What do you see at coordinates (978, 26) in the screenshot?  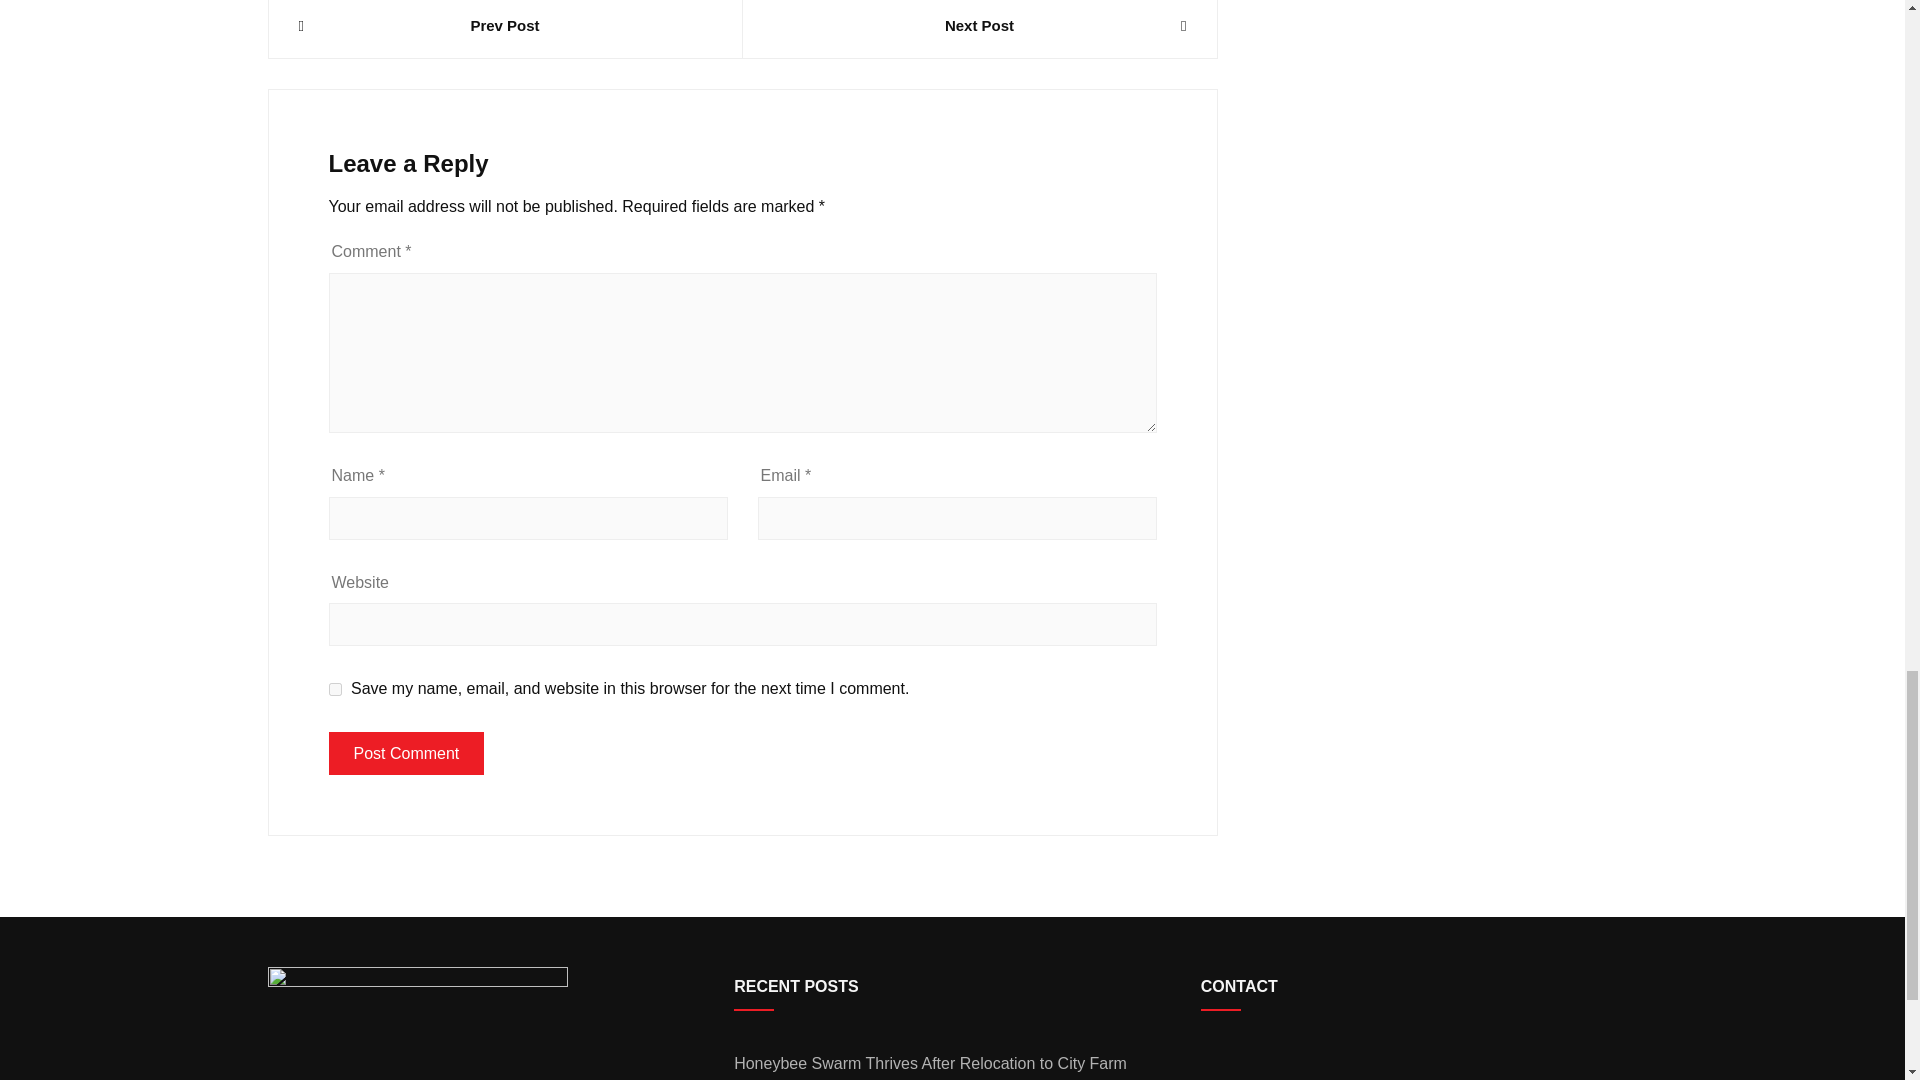 I see `Next Post` at bounding box center [978, 26].